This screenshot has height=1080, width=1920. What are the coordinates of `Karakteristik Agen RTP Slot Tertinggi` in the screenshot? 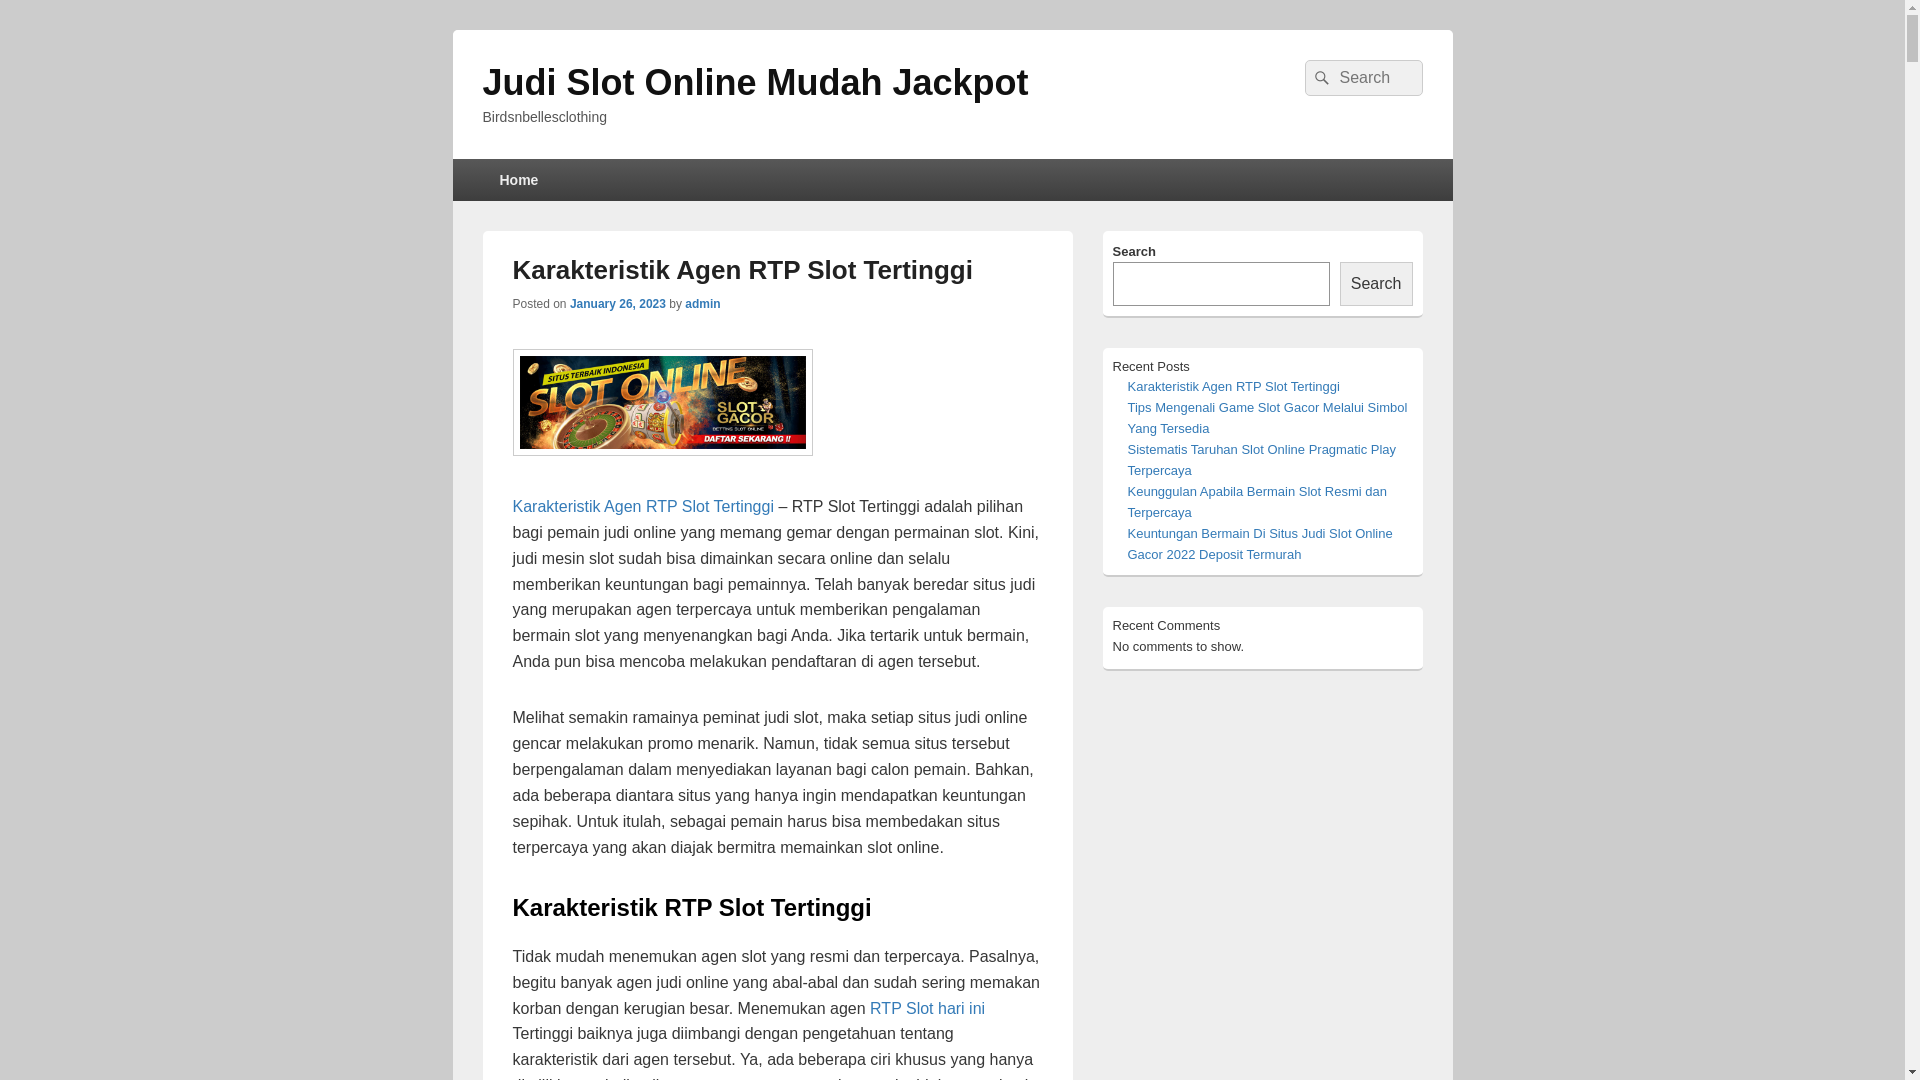 It's located at (1234, 386).